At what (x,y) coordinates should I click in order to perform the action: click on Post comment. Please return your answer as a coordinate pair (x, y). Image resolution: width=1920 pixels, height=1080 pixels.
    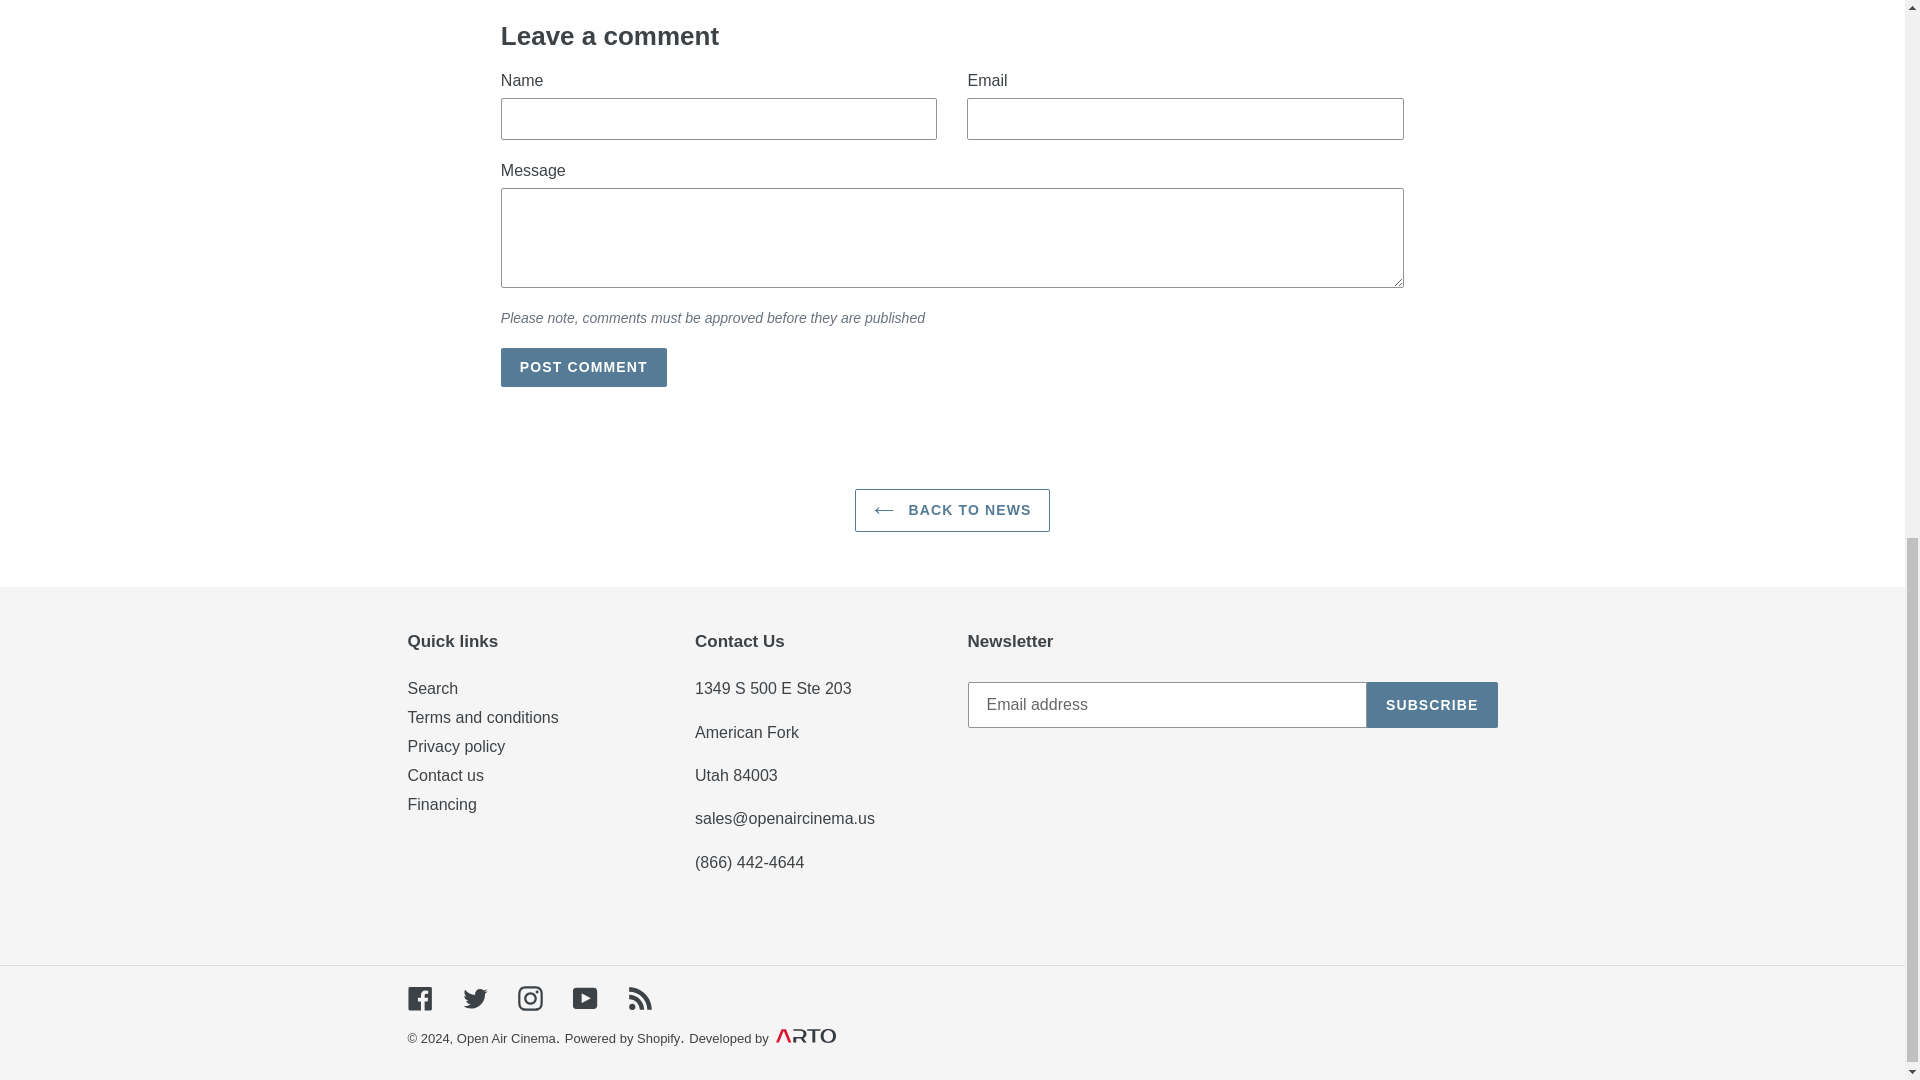
    Looking at the image, I should click on (584, 366).